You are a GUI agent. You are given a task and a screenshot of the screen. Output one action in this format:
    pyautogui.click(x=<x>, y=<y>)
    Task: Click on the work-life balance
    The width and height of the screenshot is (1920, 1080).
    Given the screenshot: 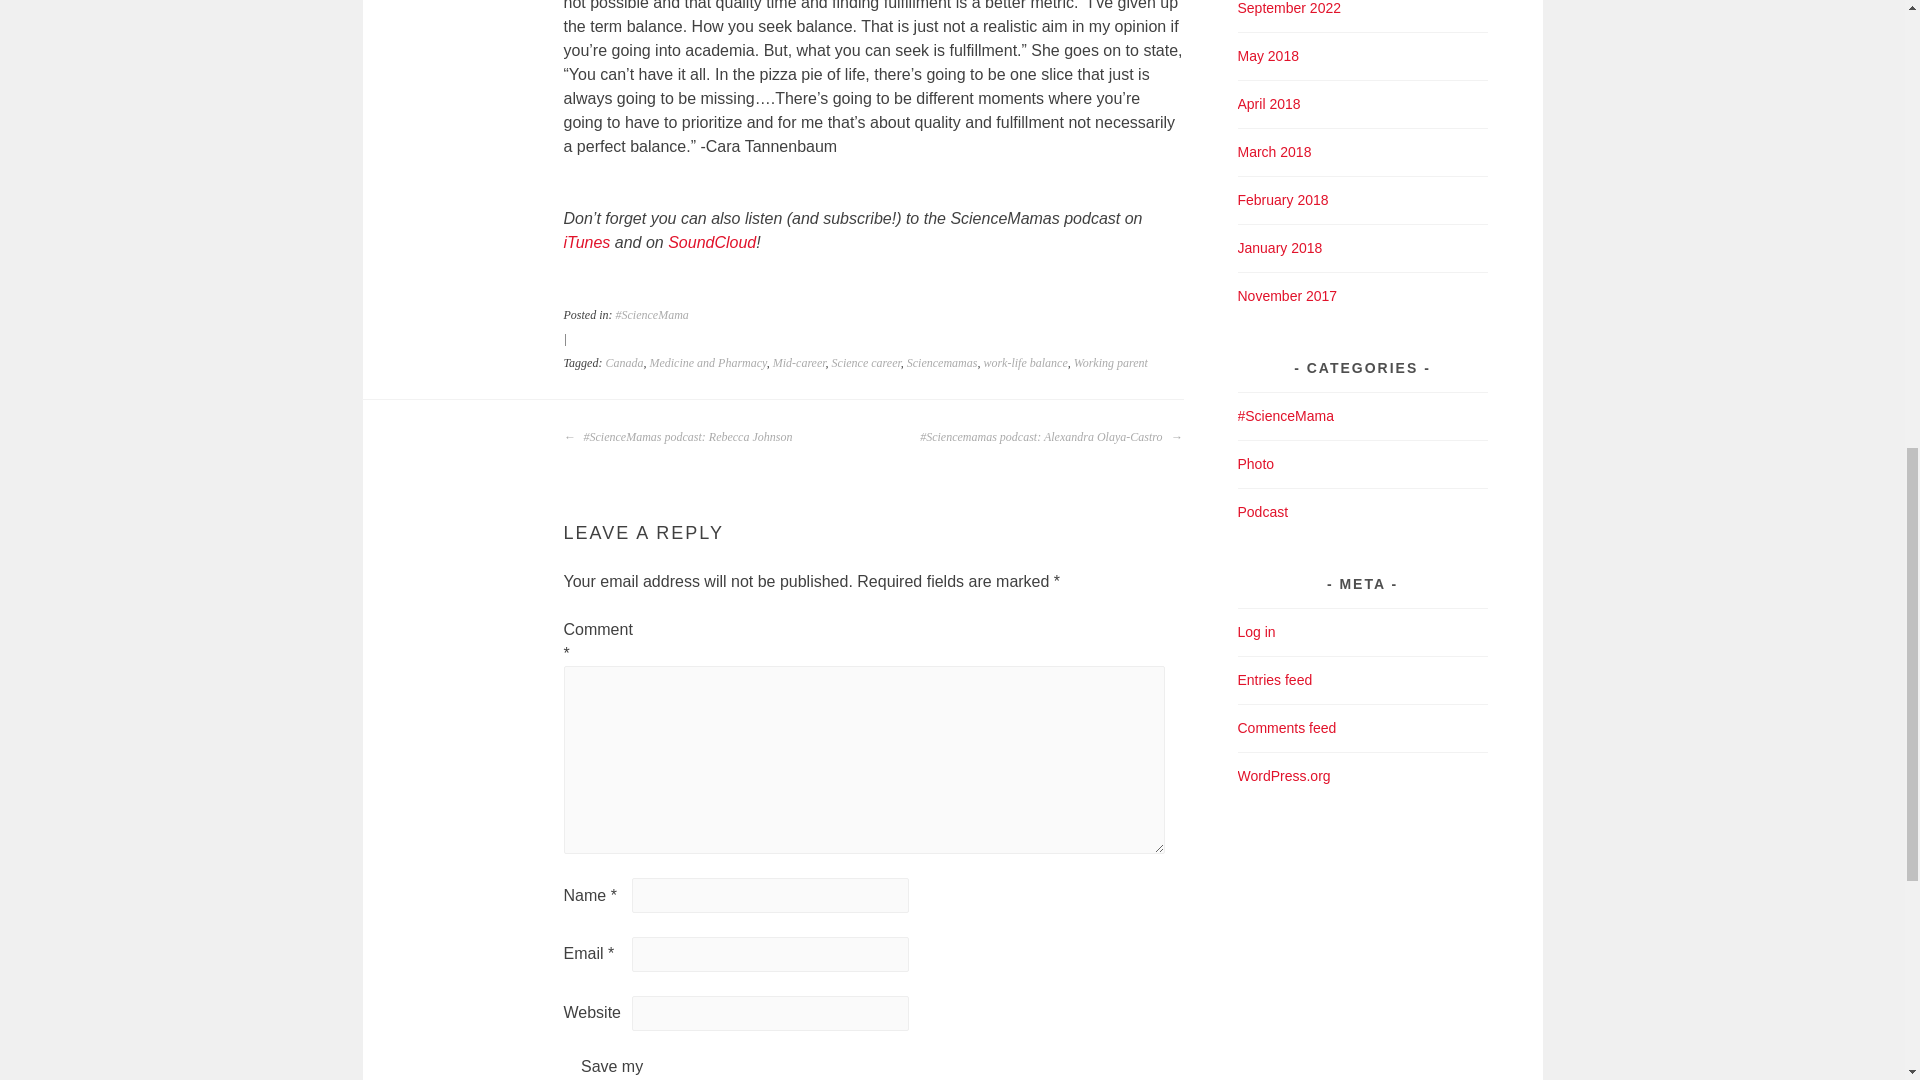 What is the action you would take?
    pyautogui.click(x=1025, y=363)
    